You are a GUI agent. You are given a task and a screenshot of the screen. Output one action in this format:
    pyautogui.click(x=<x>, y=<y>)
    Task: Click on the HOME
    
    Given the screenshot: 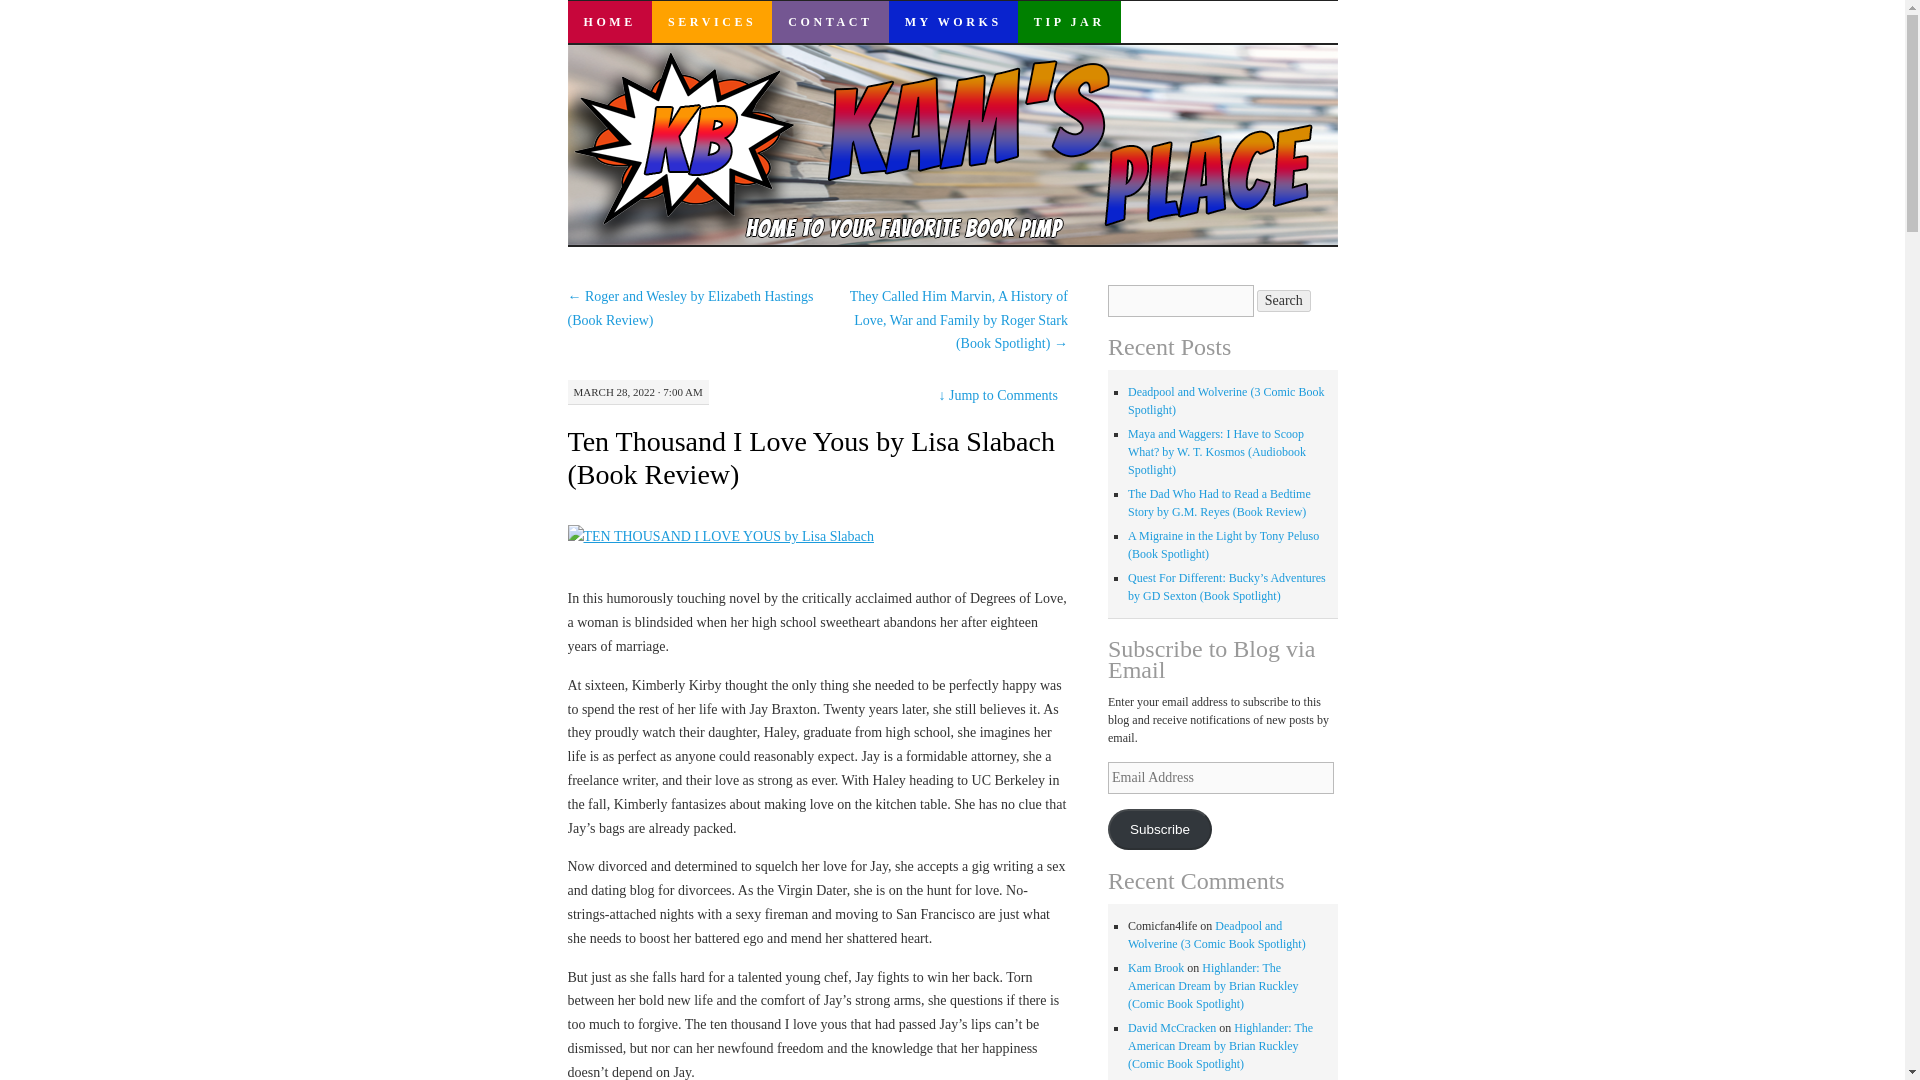 What is the action you would take?
    pyautogui.click(x=610, y=22)
    